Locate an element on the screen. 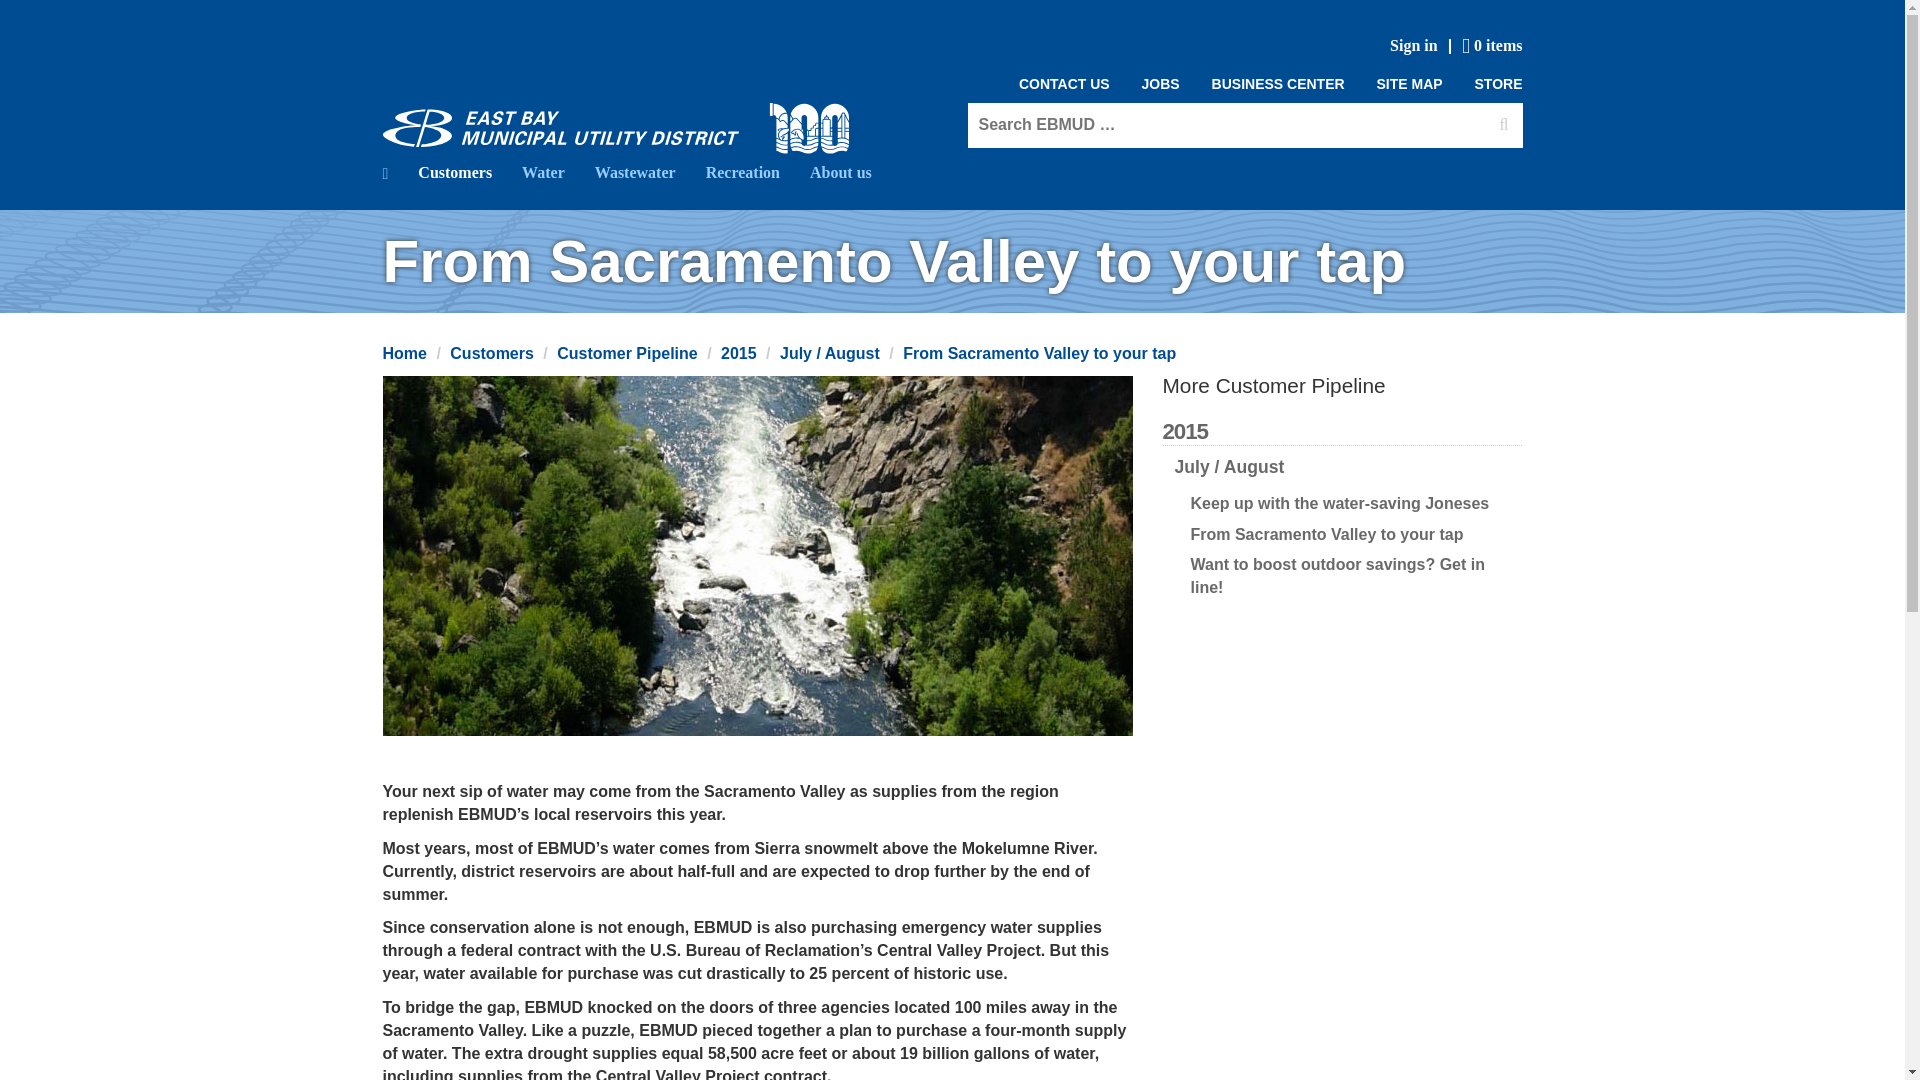 Image resolution: width=1920 pixels, height=1080 pixels. Home is located at coordinates (404, 352).